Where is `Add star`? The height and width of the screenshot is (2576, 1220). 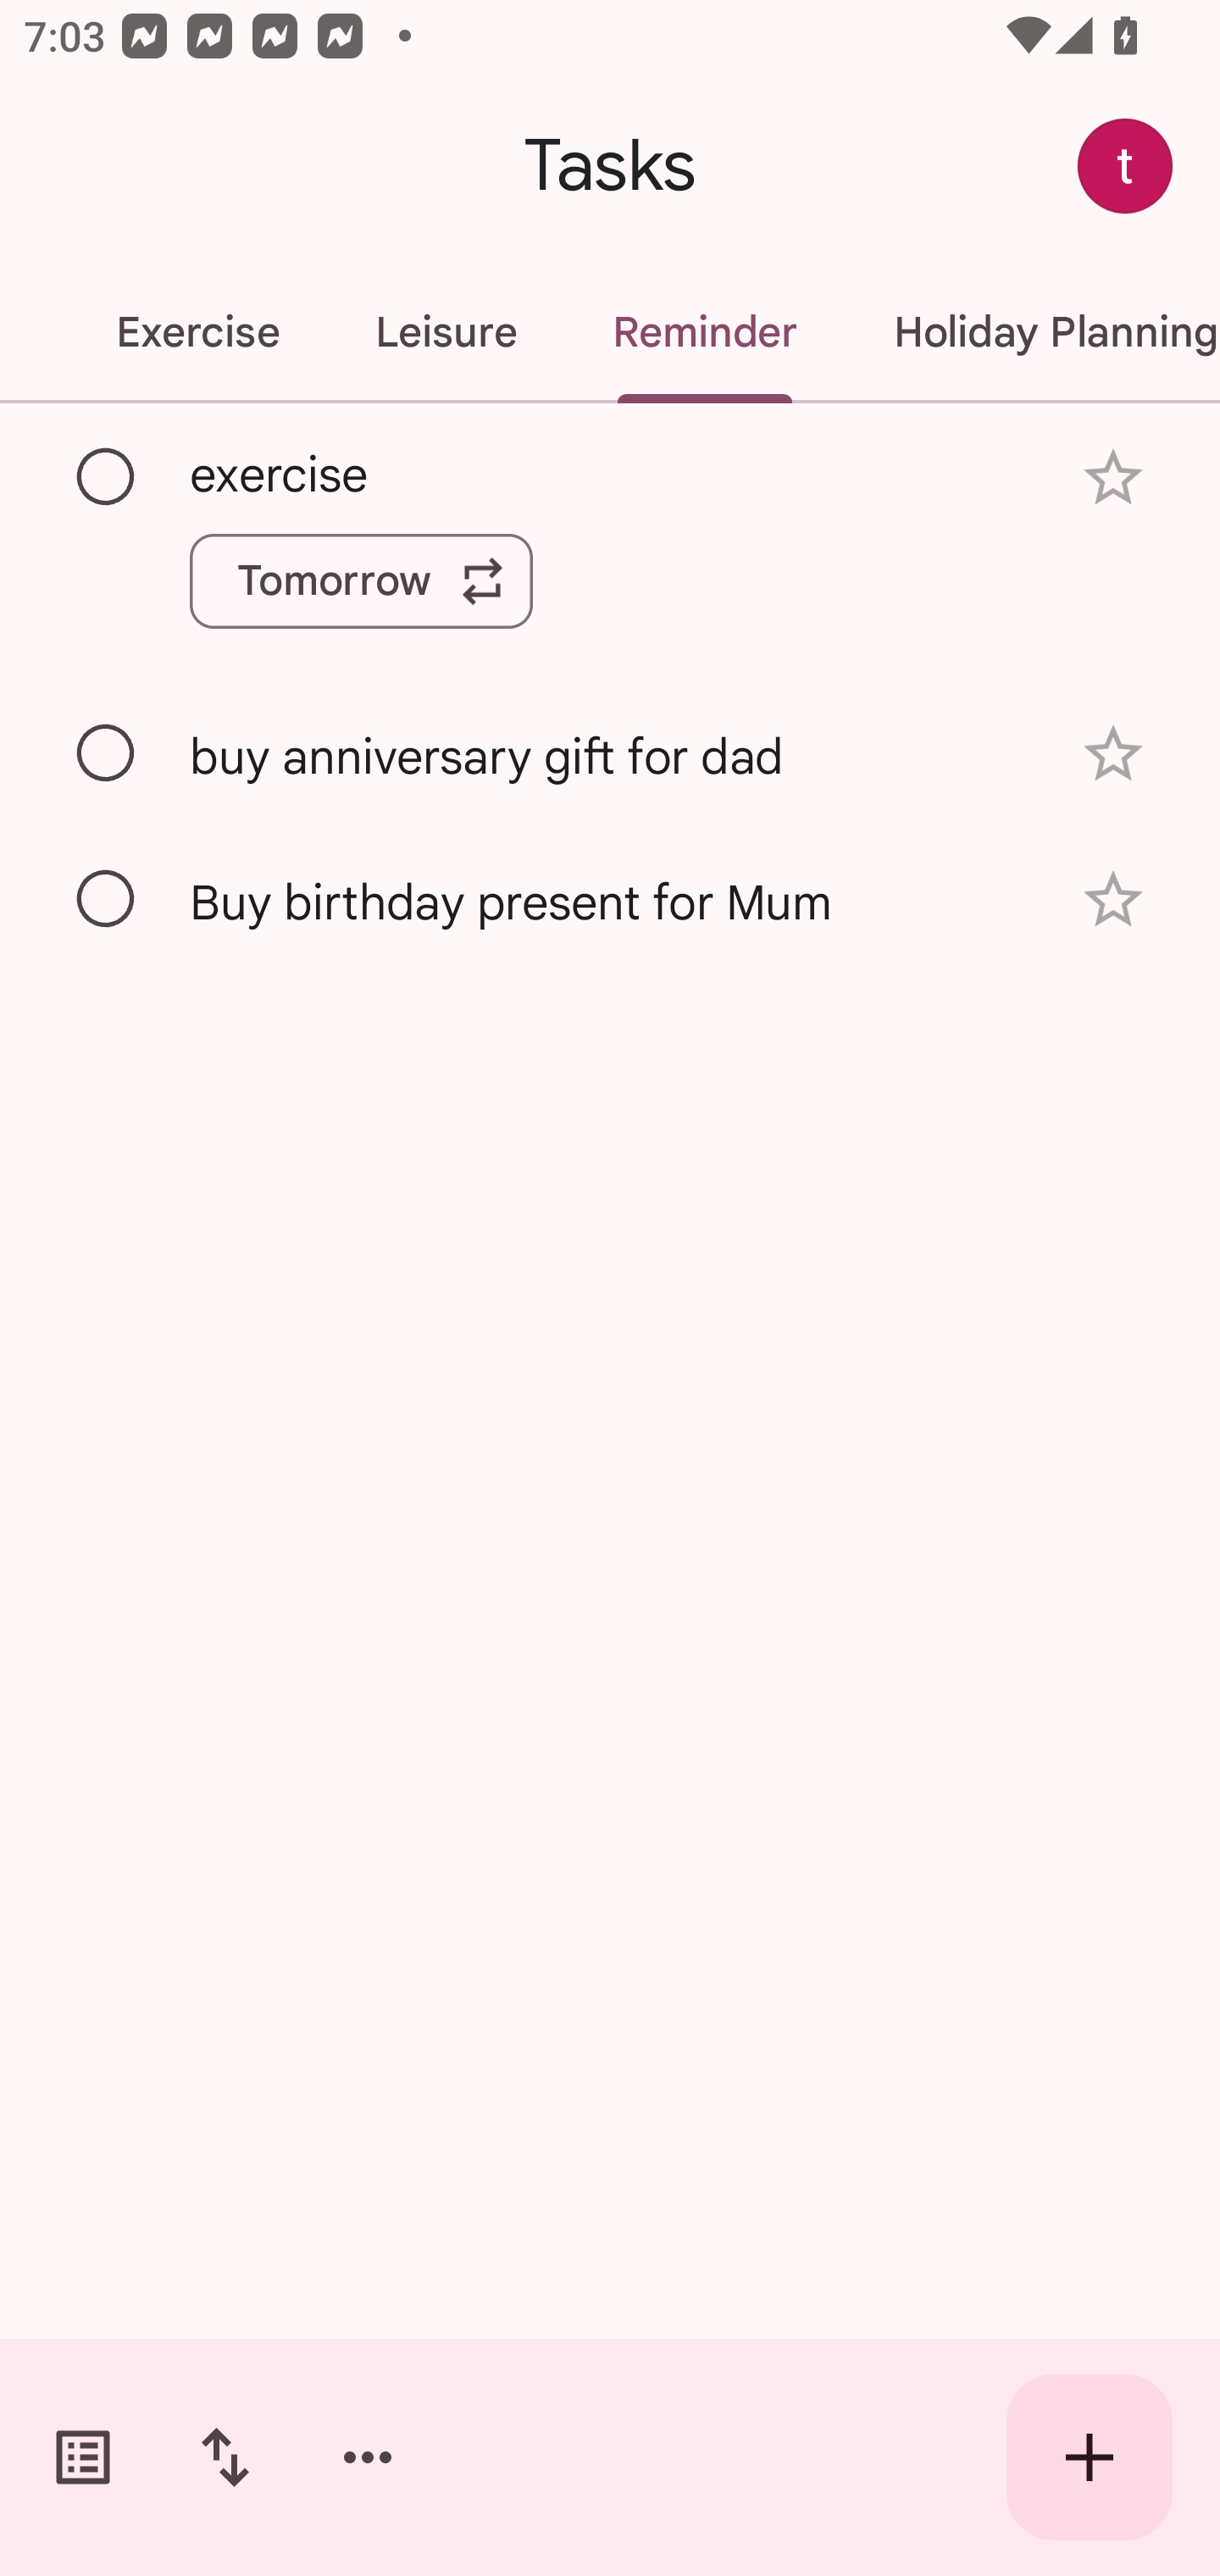
Add star is located at coordinates (1113, 478).